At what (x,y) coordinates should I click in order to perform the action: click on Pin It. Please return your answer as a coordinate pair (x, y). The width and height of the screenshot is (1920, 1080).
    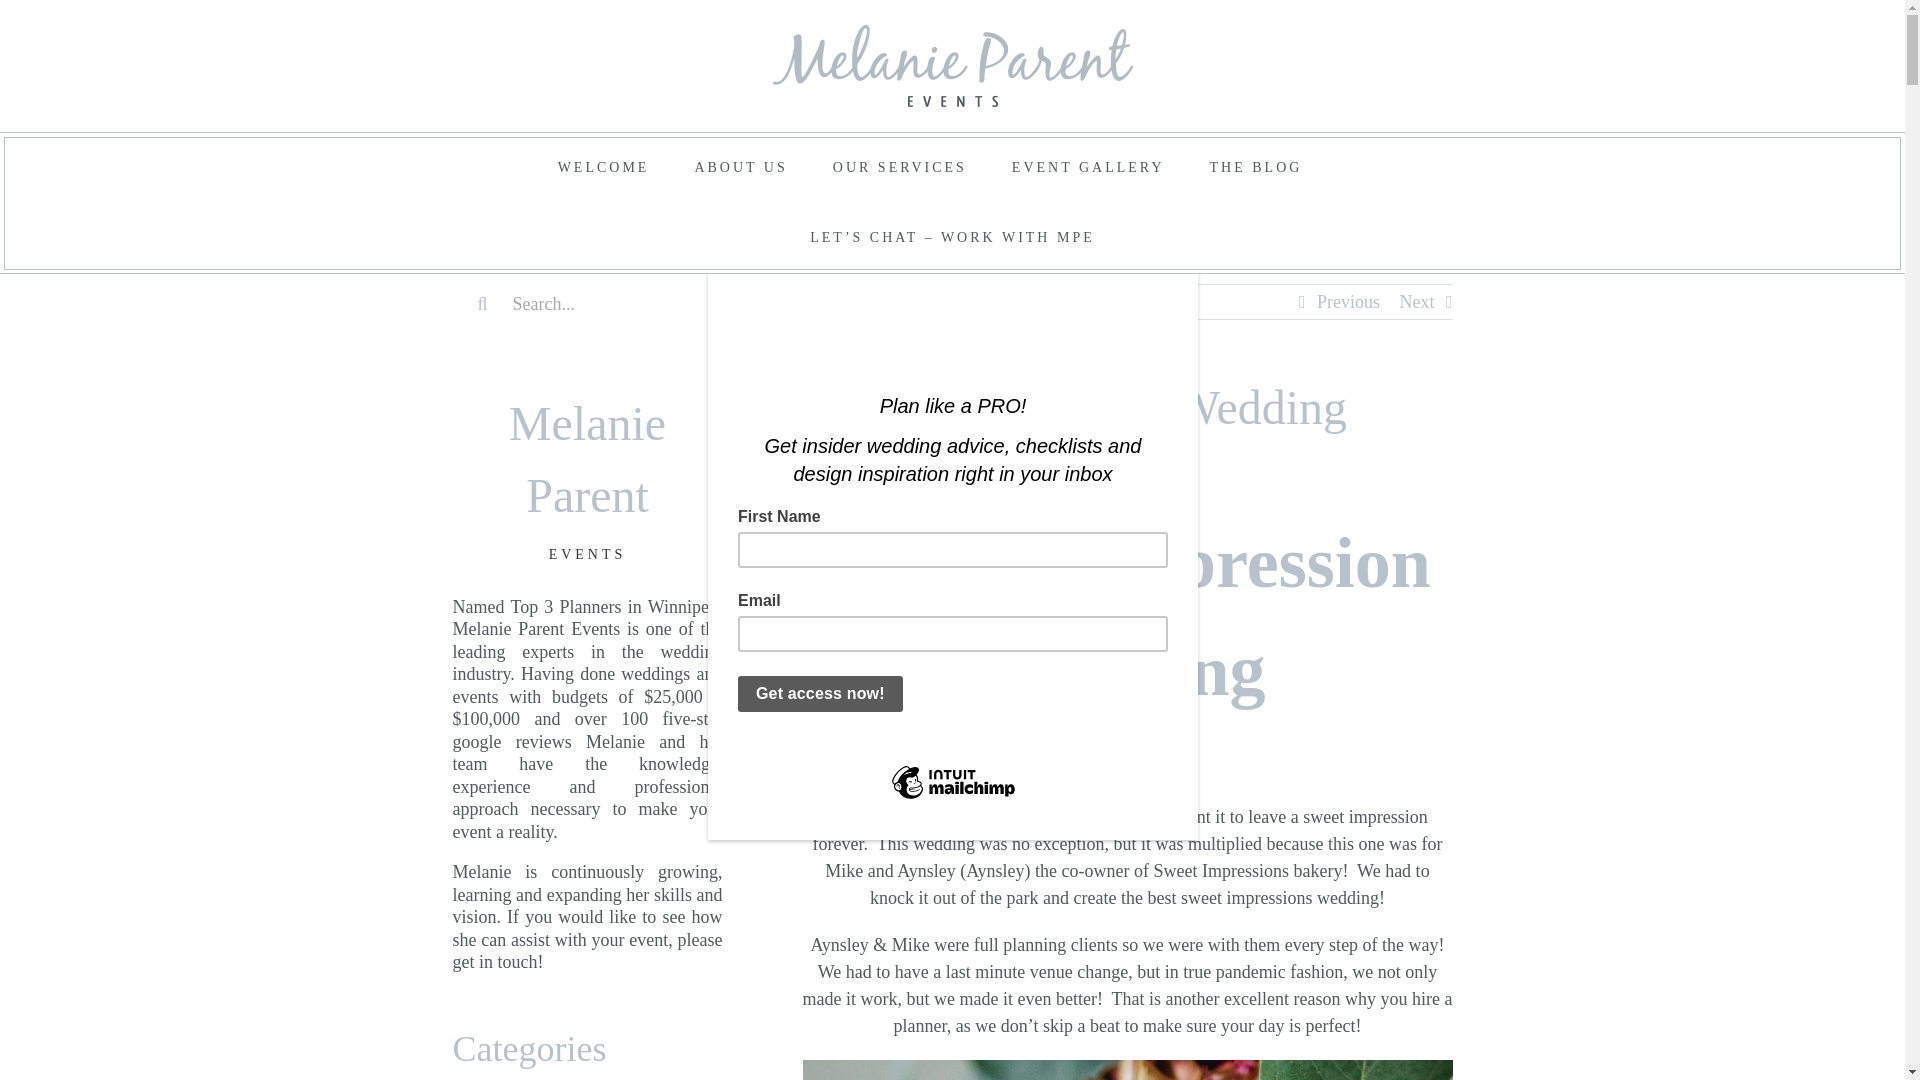
    Looking at the image, I should click on (830, 484).